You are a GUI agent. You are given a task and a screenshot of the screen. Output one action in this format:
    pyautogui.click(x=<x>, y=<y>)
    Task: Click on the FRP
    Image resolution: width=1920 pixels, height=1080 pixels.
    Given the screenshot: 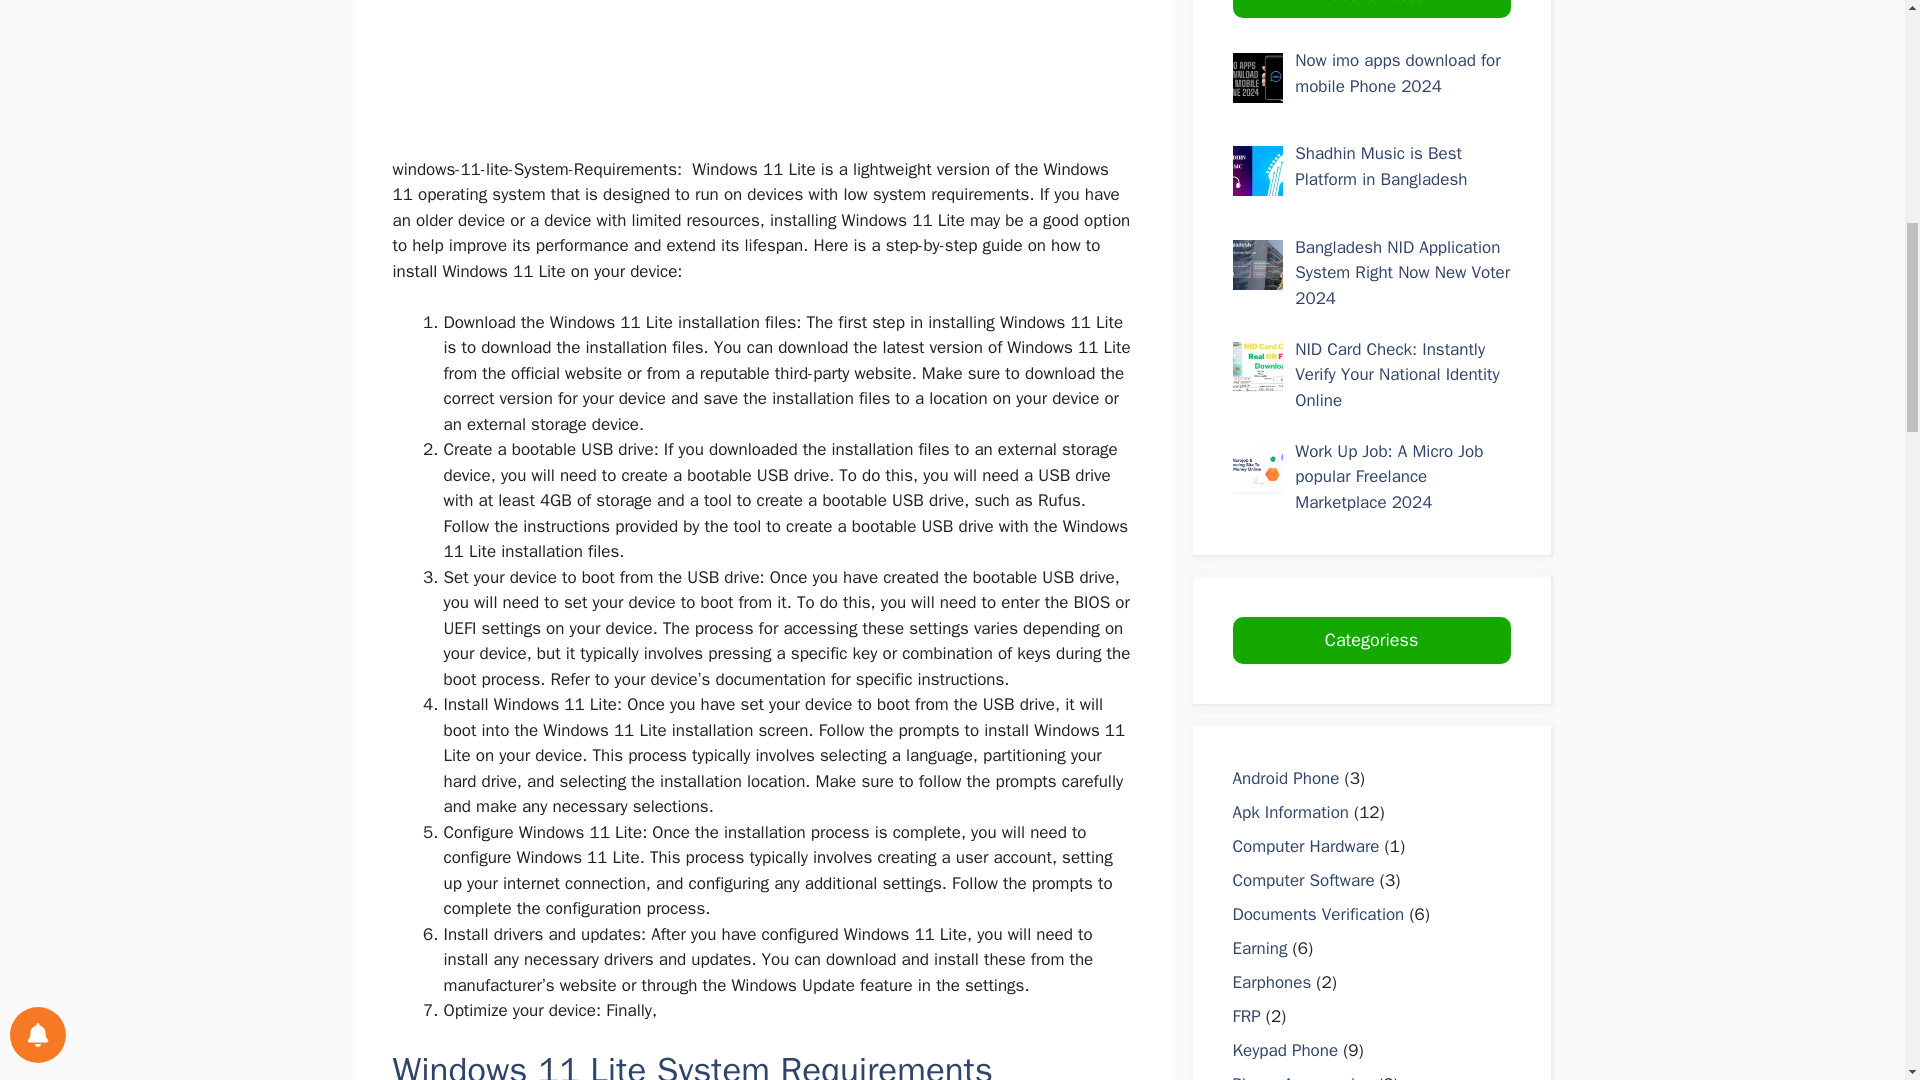 What is the action you would take?
    pyautogui.click(x=1246, y=1016)
    